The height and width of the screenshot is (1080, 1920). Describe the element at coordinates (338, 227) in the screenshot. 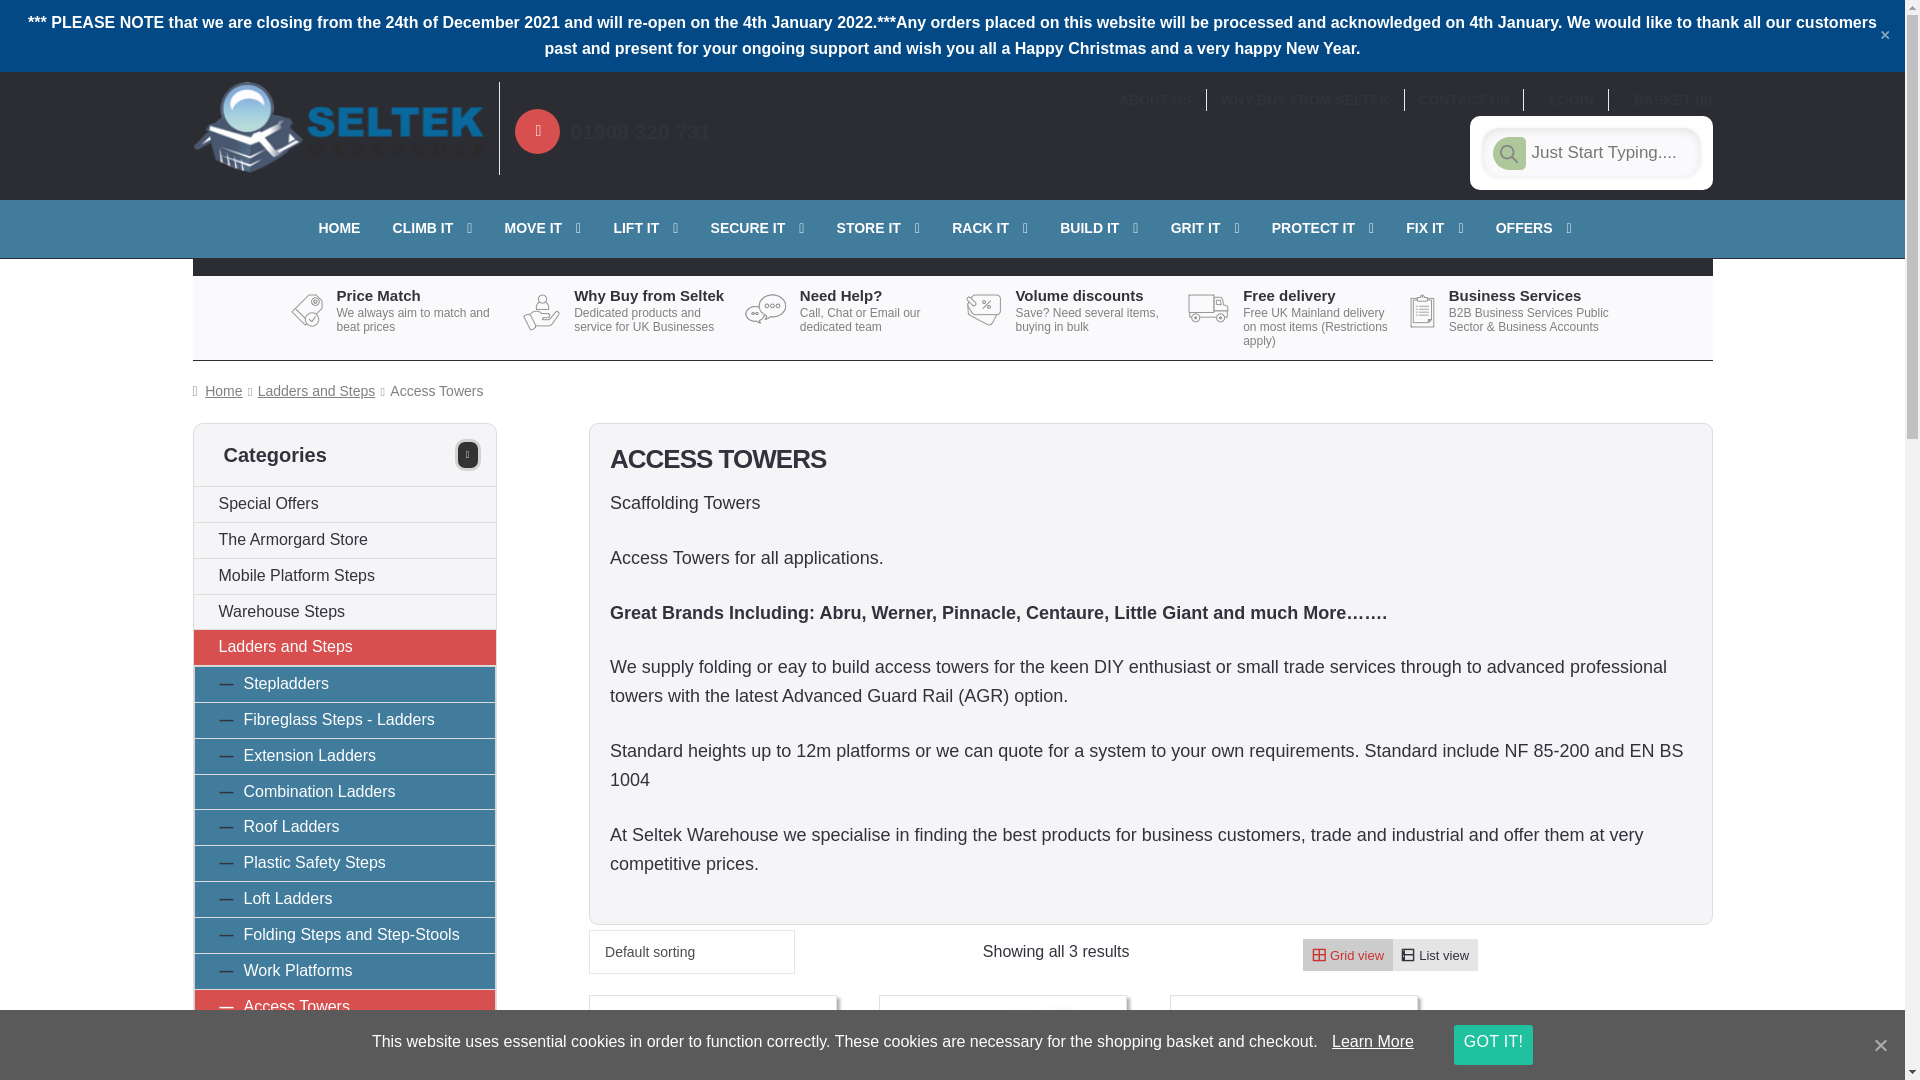

I see `HOME` at that location.